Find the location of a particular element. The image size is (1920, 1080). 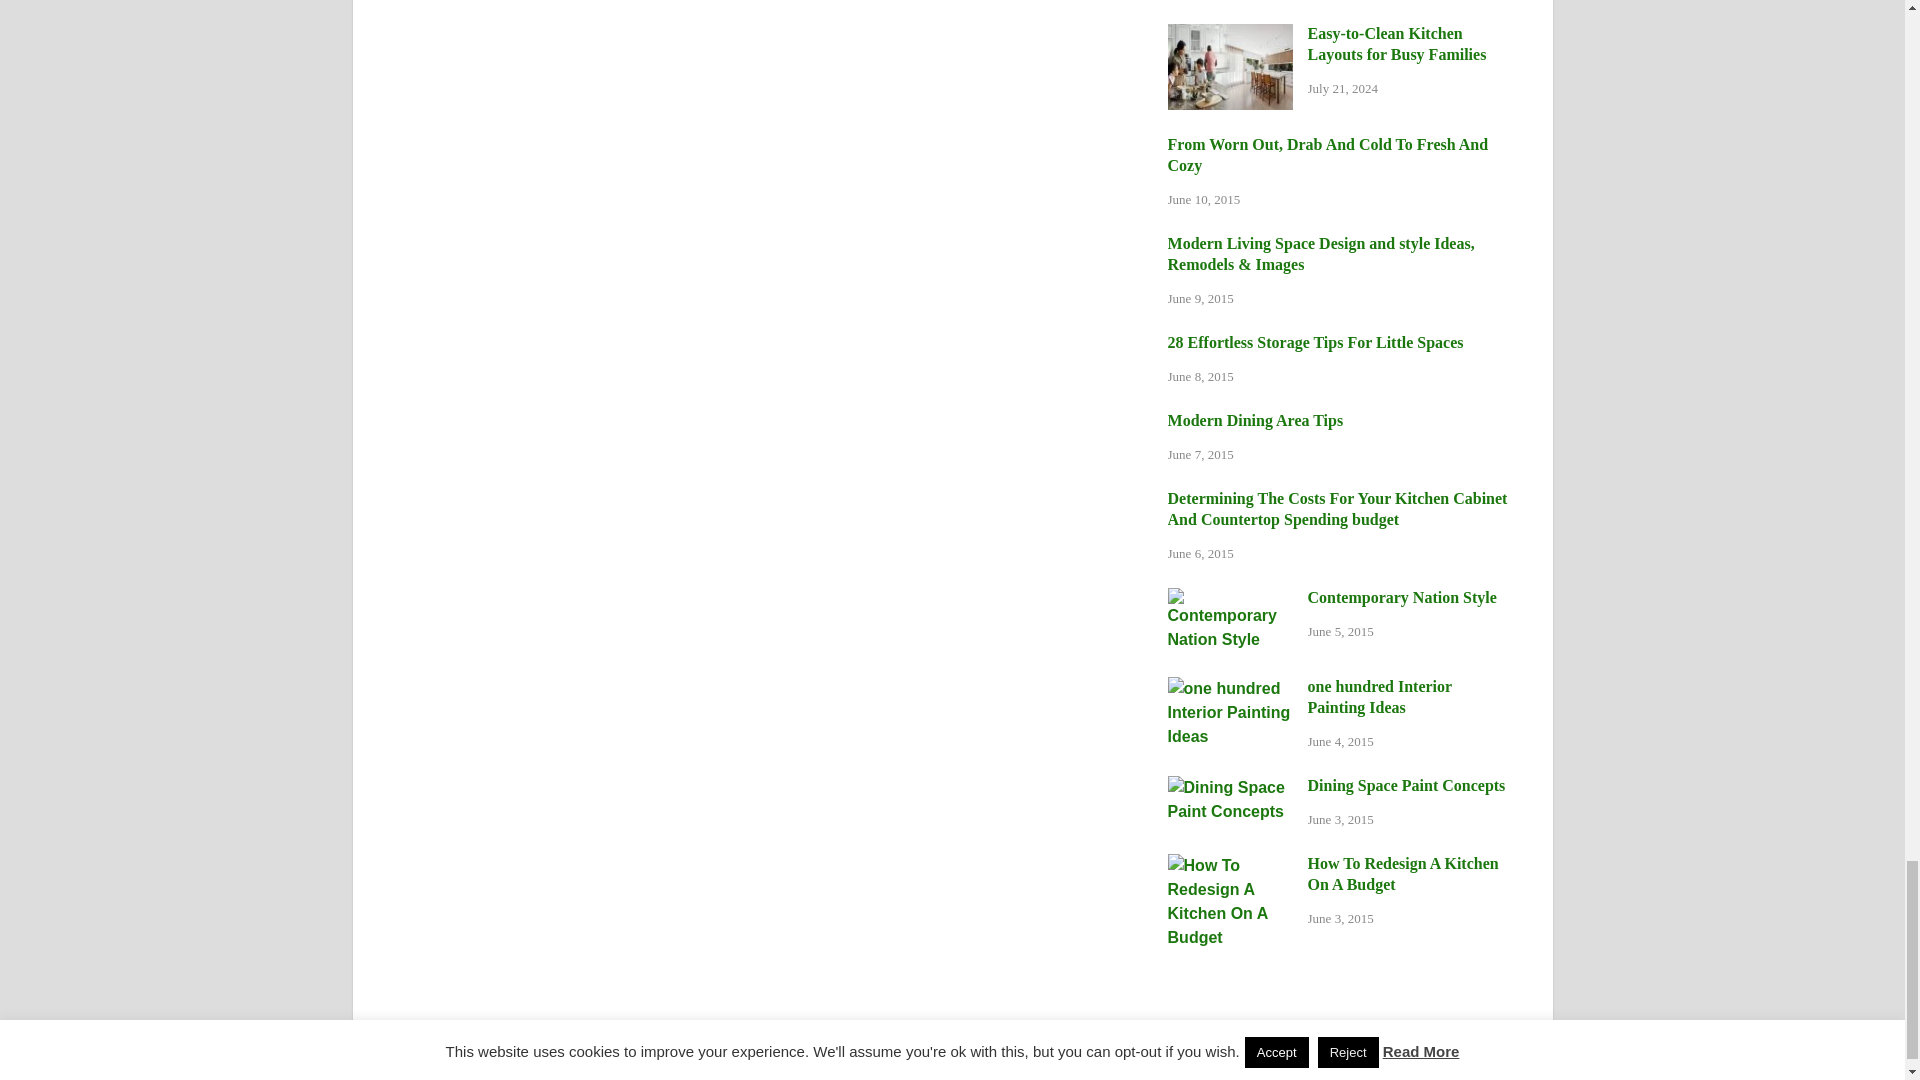

Dining Space Paint Concepts is located at coordinates (1230, 786).